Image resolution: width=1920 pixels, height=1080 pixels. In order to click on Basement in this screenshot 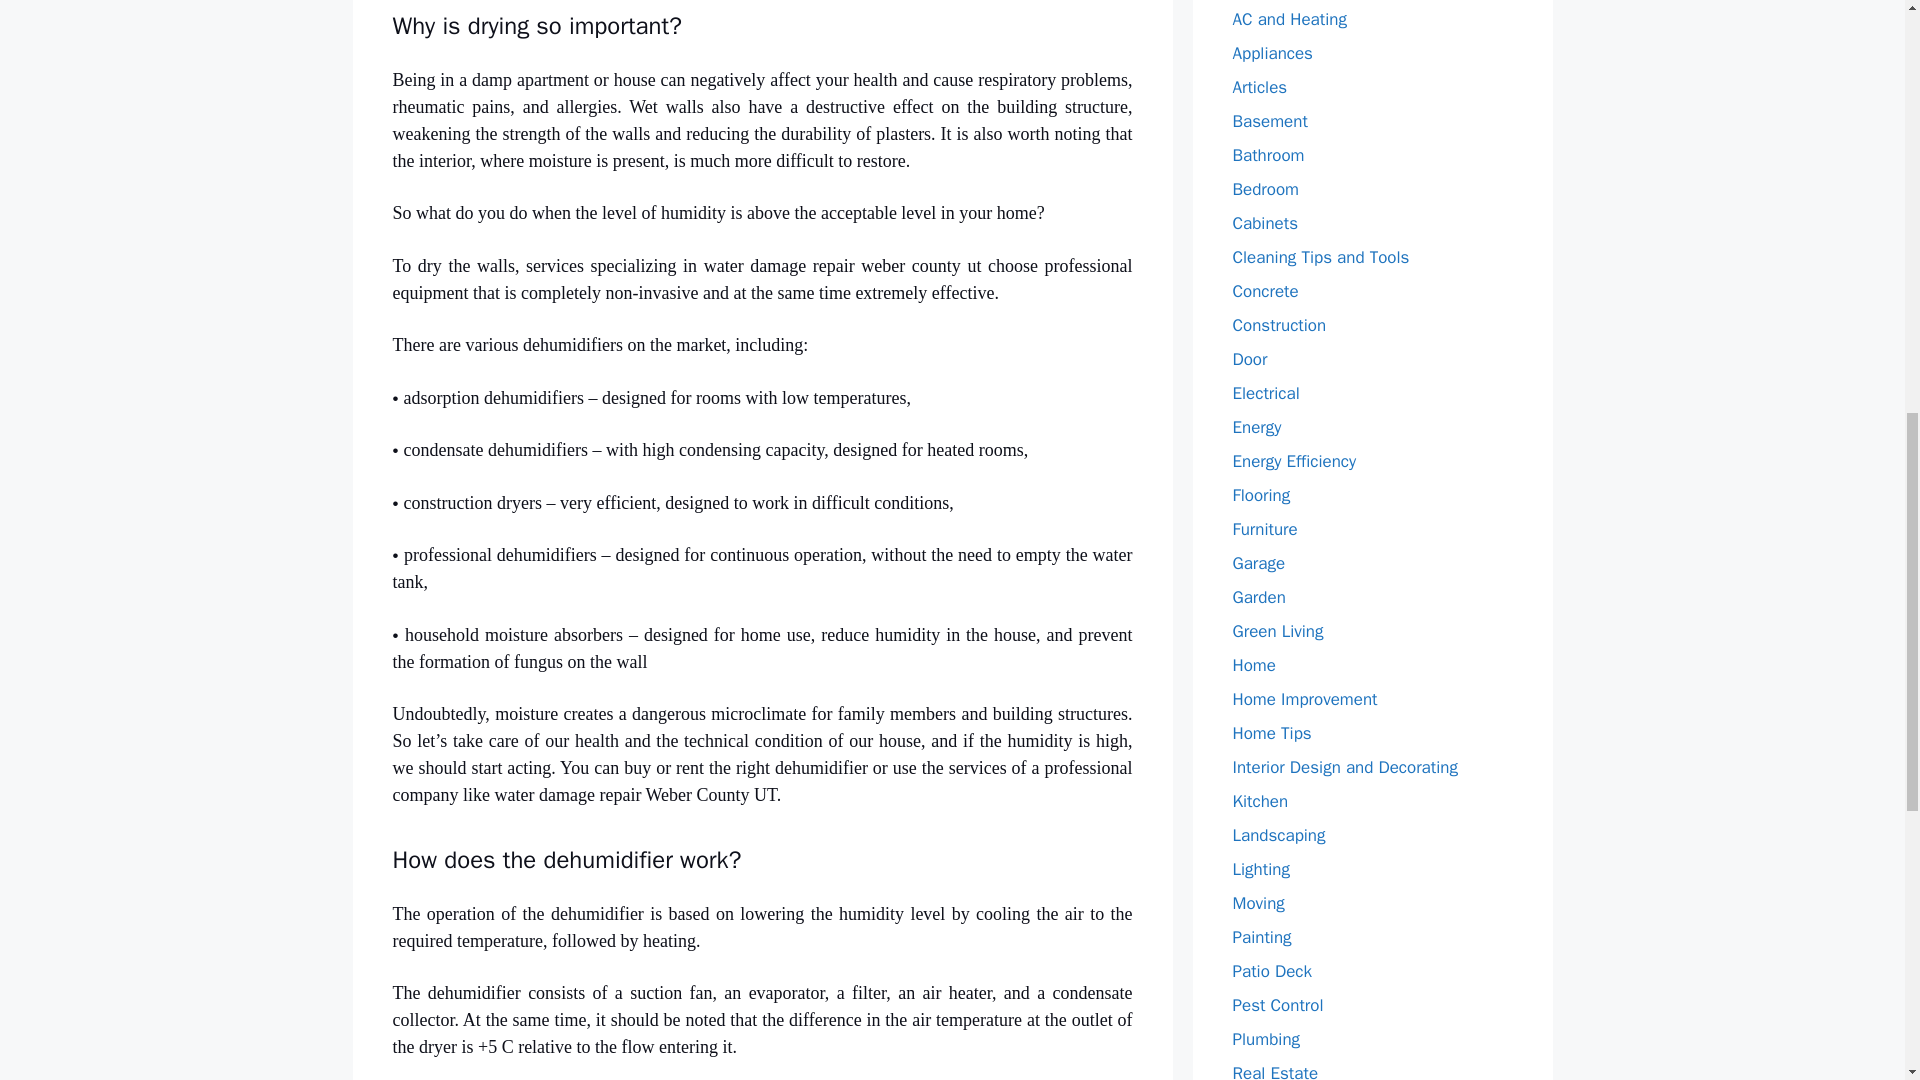, I will do `click(1270, 121)`.